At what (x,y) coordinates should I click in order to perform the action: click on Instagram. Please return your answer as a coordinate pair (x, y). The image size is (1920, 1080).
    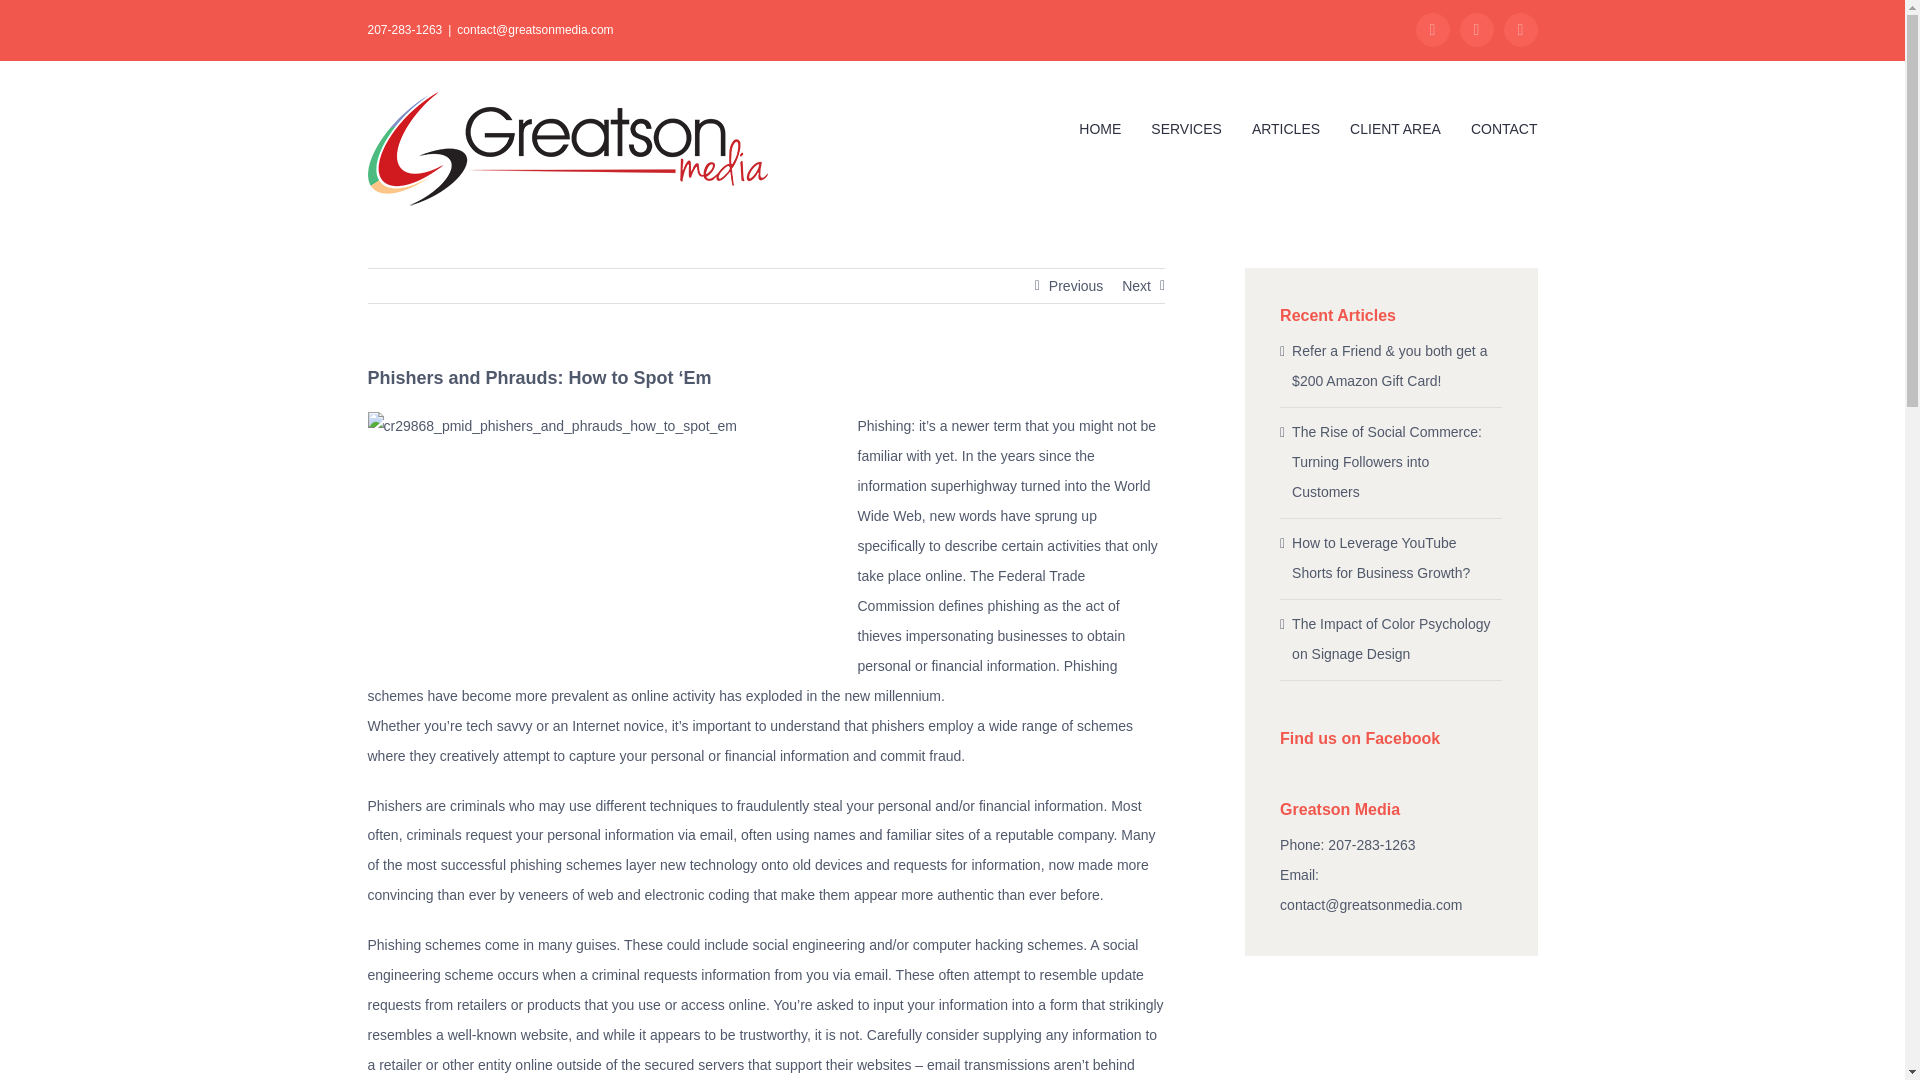
    Looking at the image, I should click on (1476, 30).